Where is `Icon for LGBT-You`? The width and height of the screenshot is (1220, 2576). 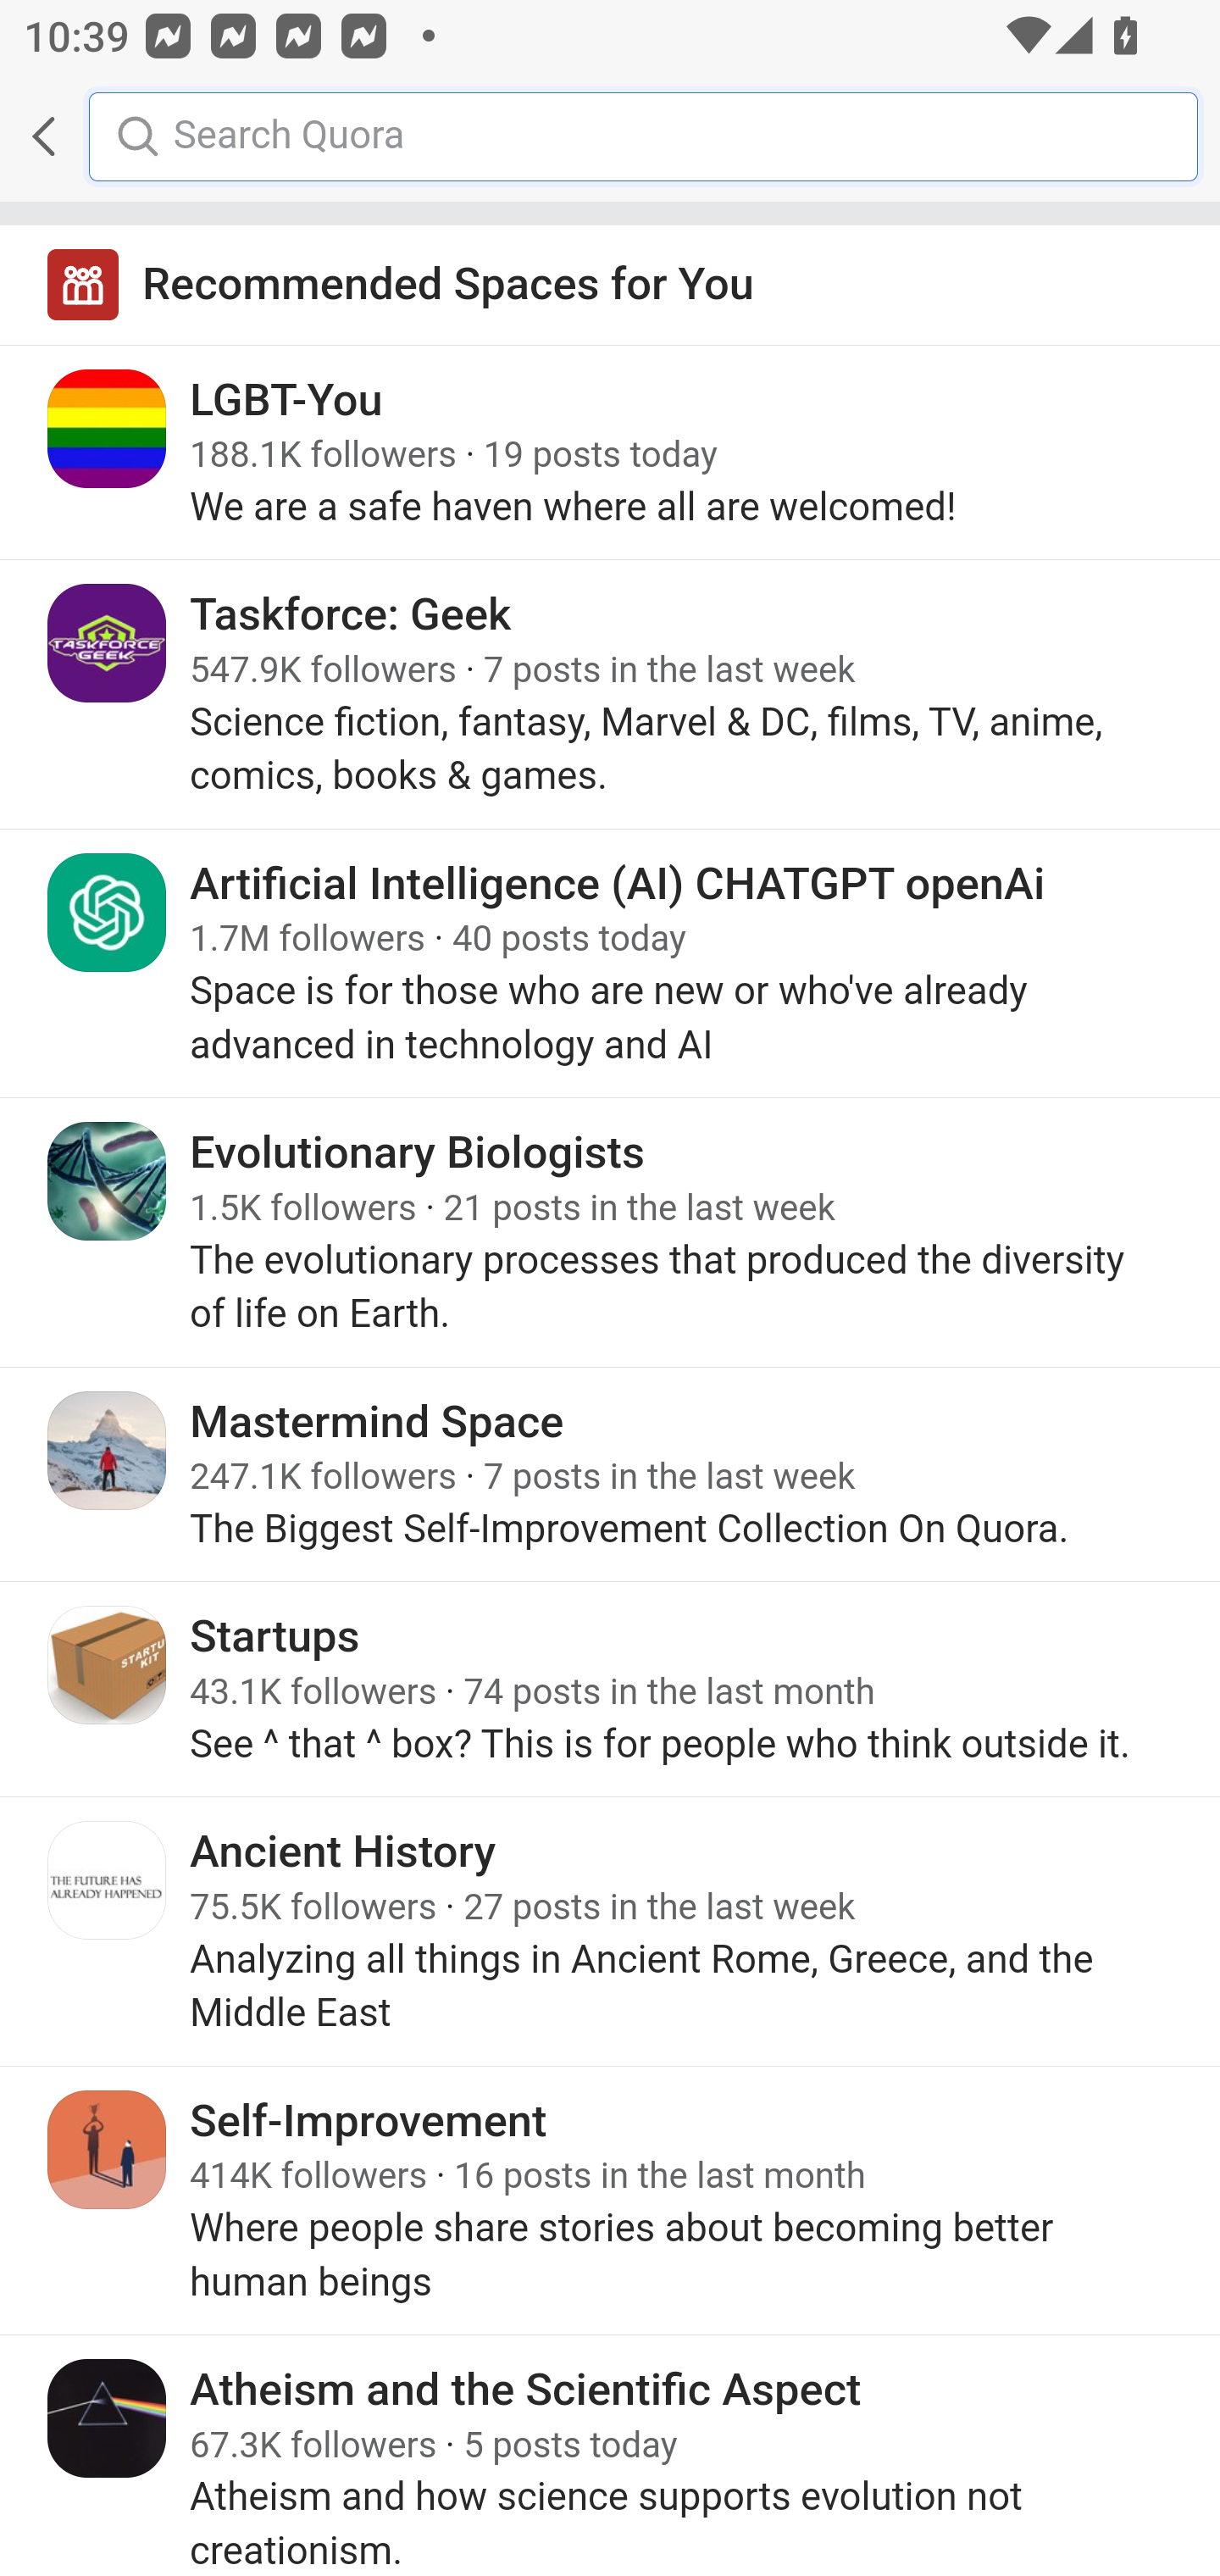 Icon for LGBT-You is located at coordinates (108, 429).